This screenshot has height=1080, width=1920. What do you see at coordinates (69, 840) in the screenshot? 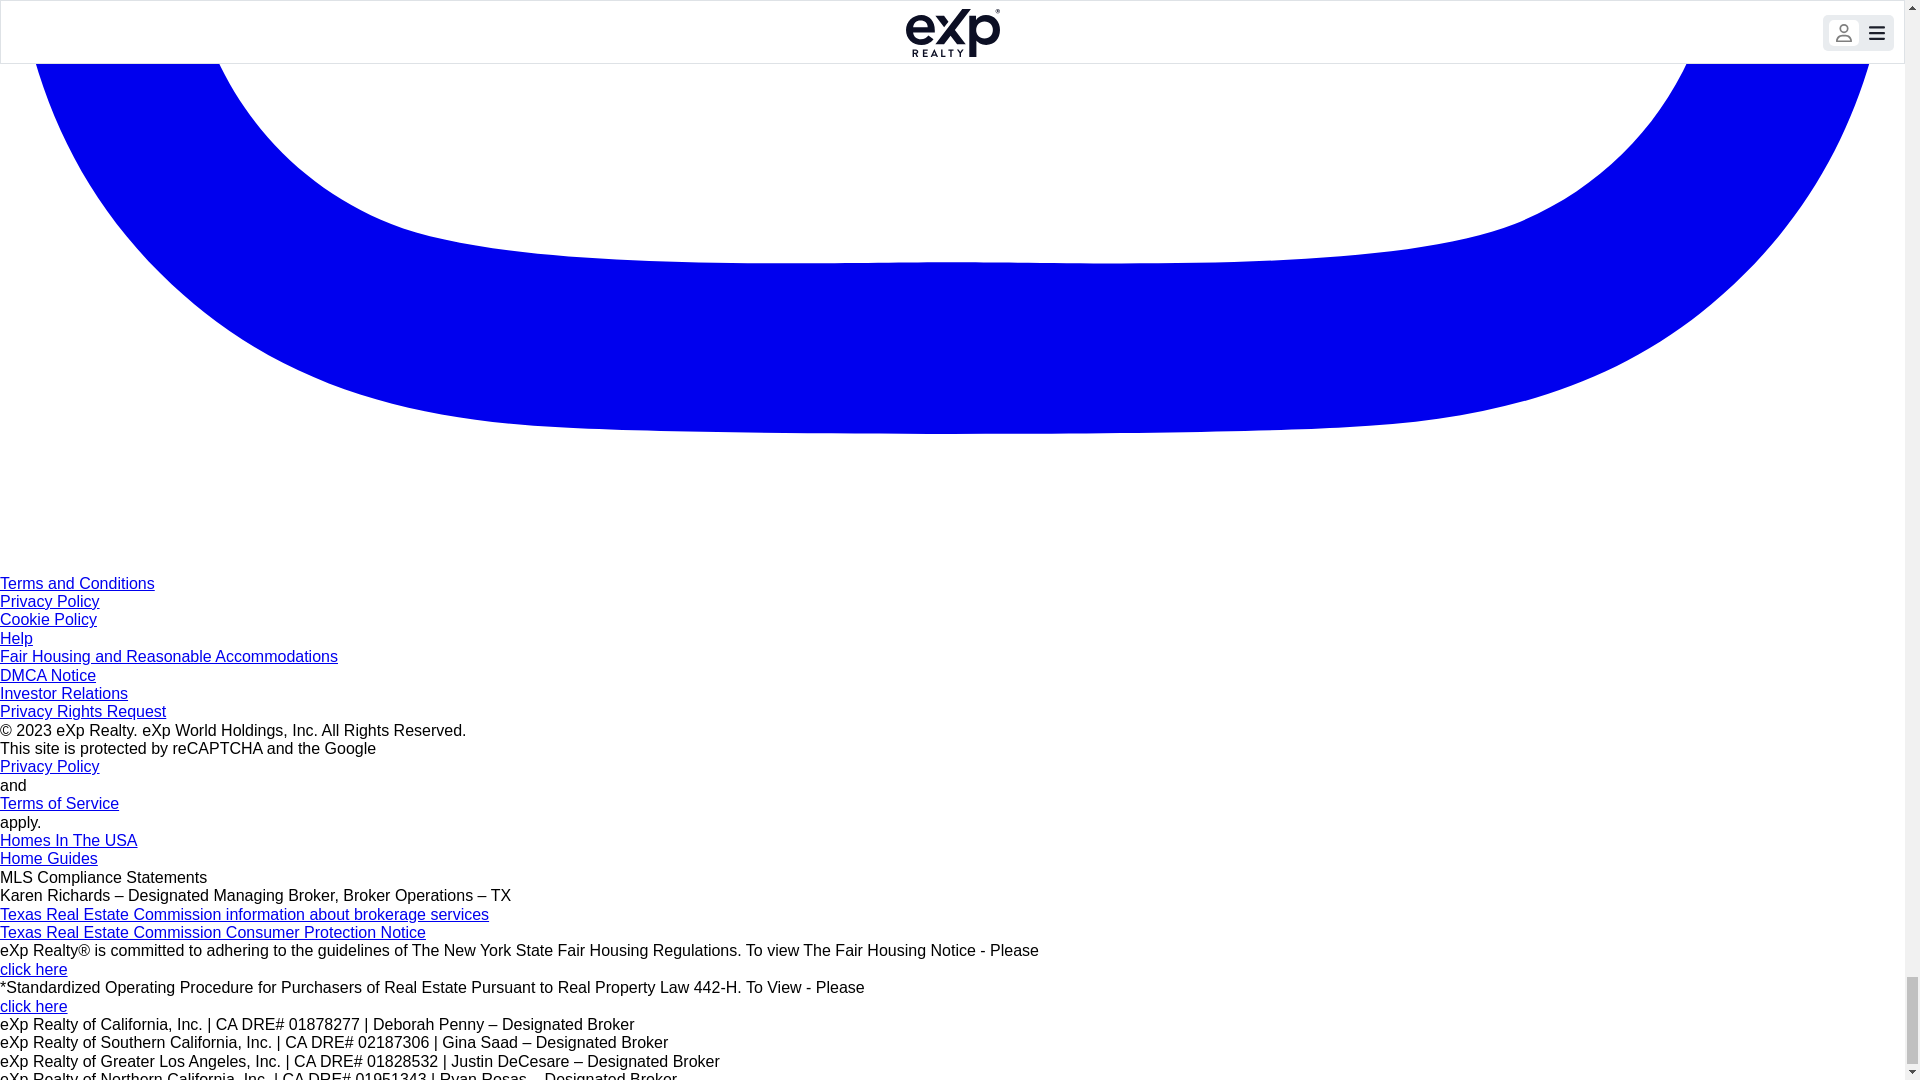
I see `Homes In The USA` at bounding box center [69, 840].